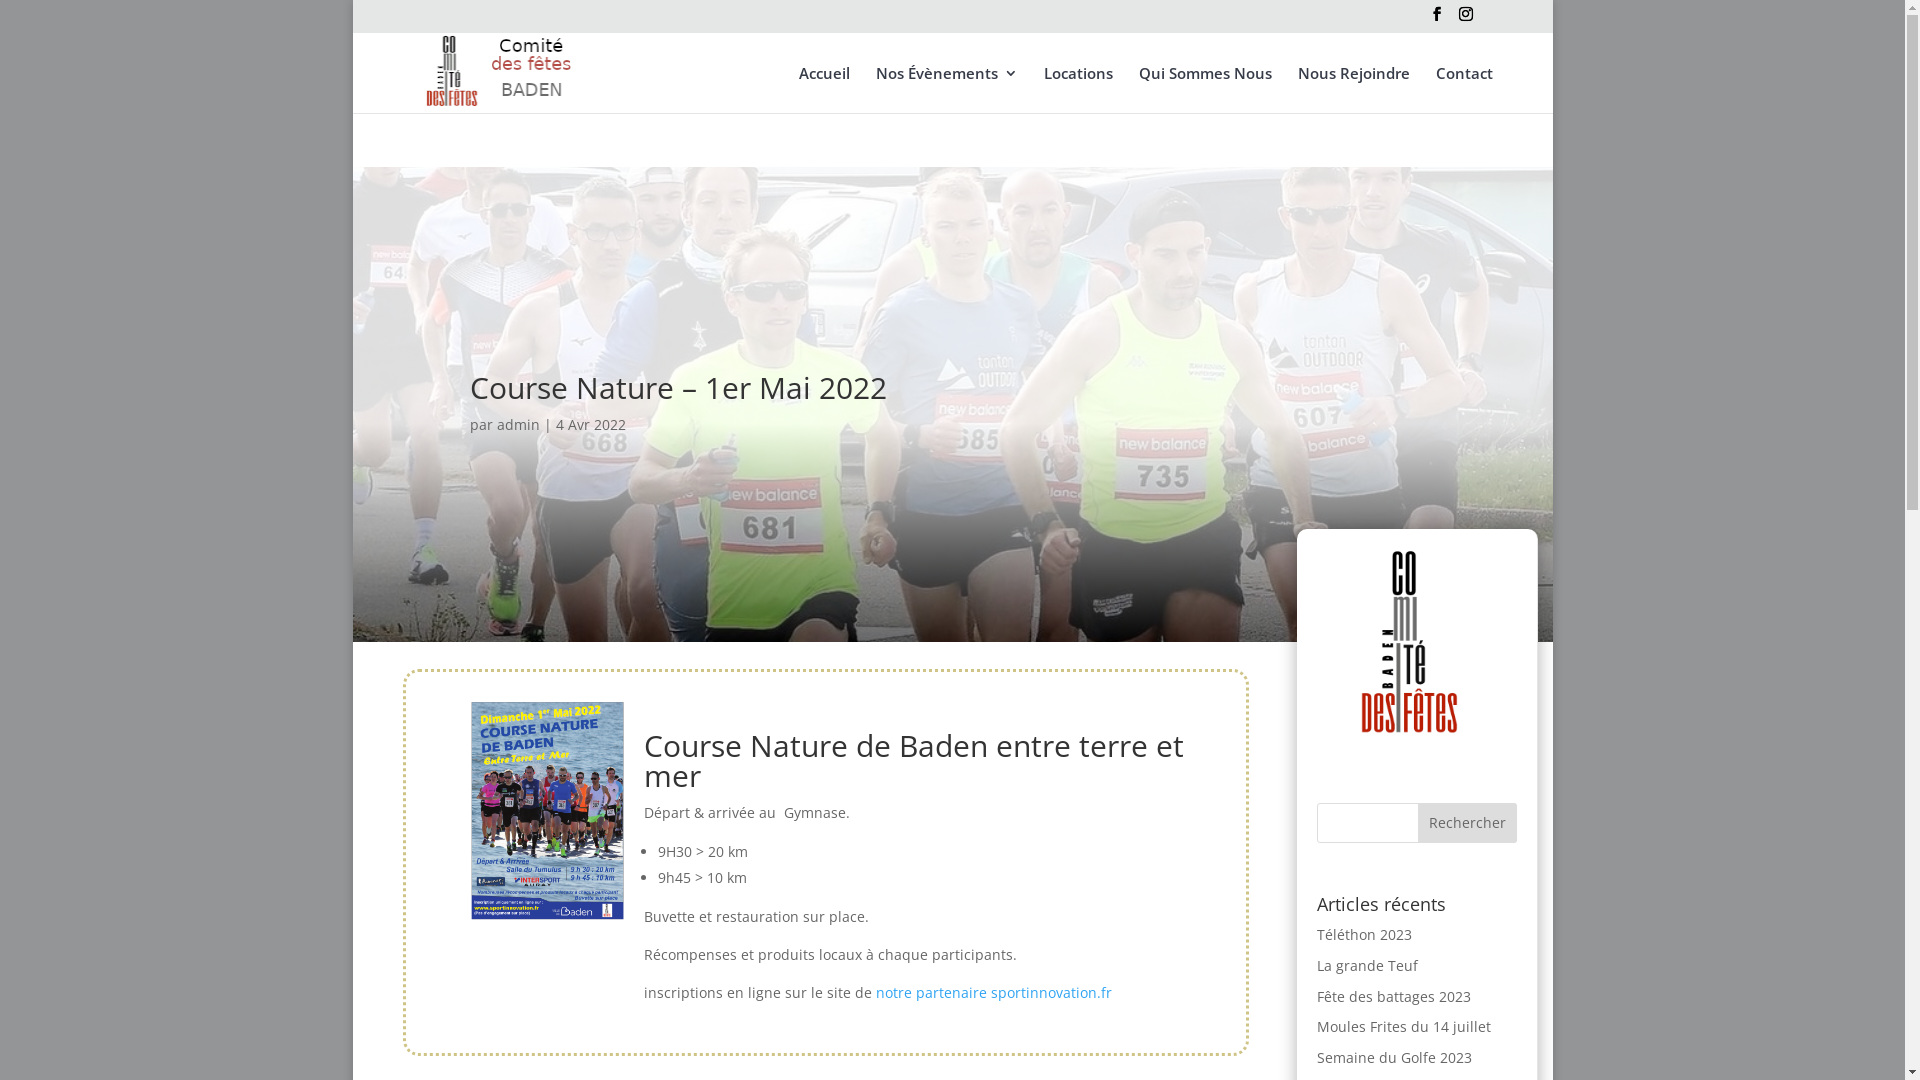 This screenshot has height=1080, width=1920. What do you see at coordinates (548, 916) in the screenshot?
I see `Course nature Baden 2022` at bounding box center [548, 916].